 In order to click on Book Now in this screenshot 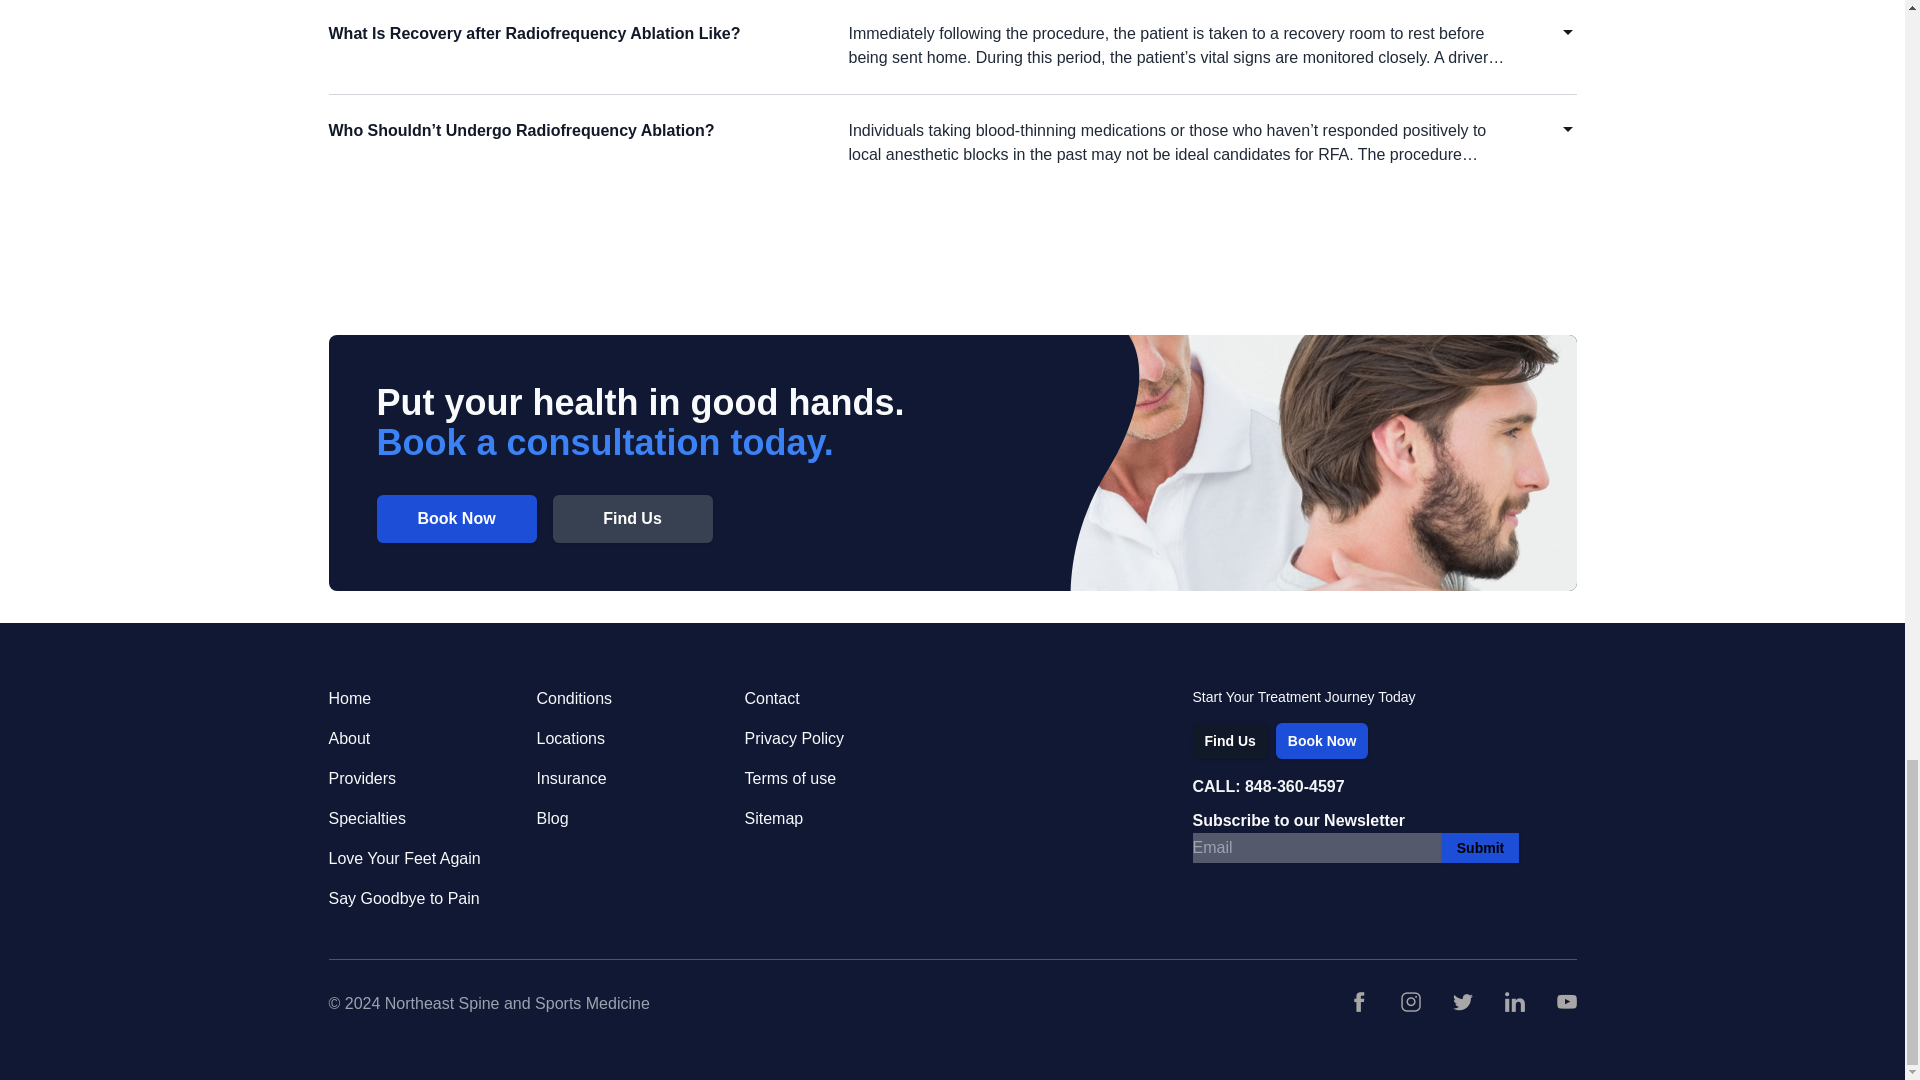, I will do `click(1322, 740)`.